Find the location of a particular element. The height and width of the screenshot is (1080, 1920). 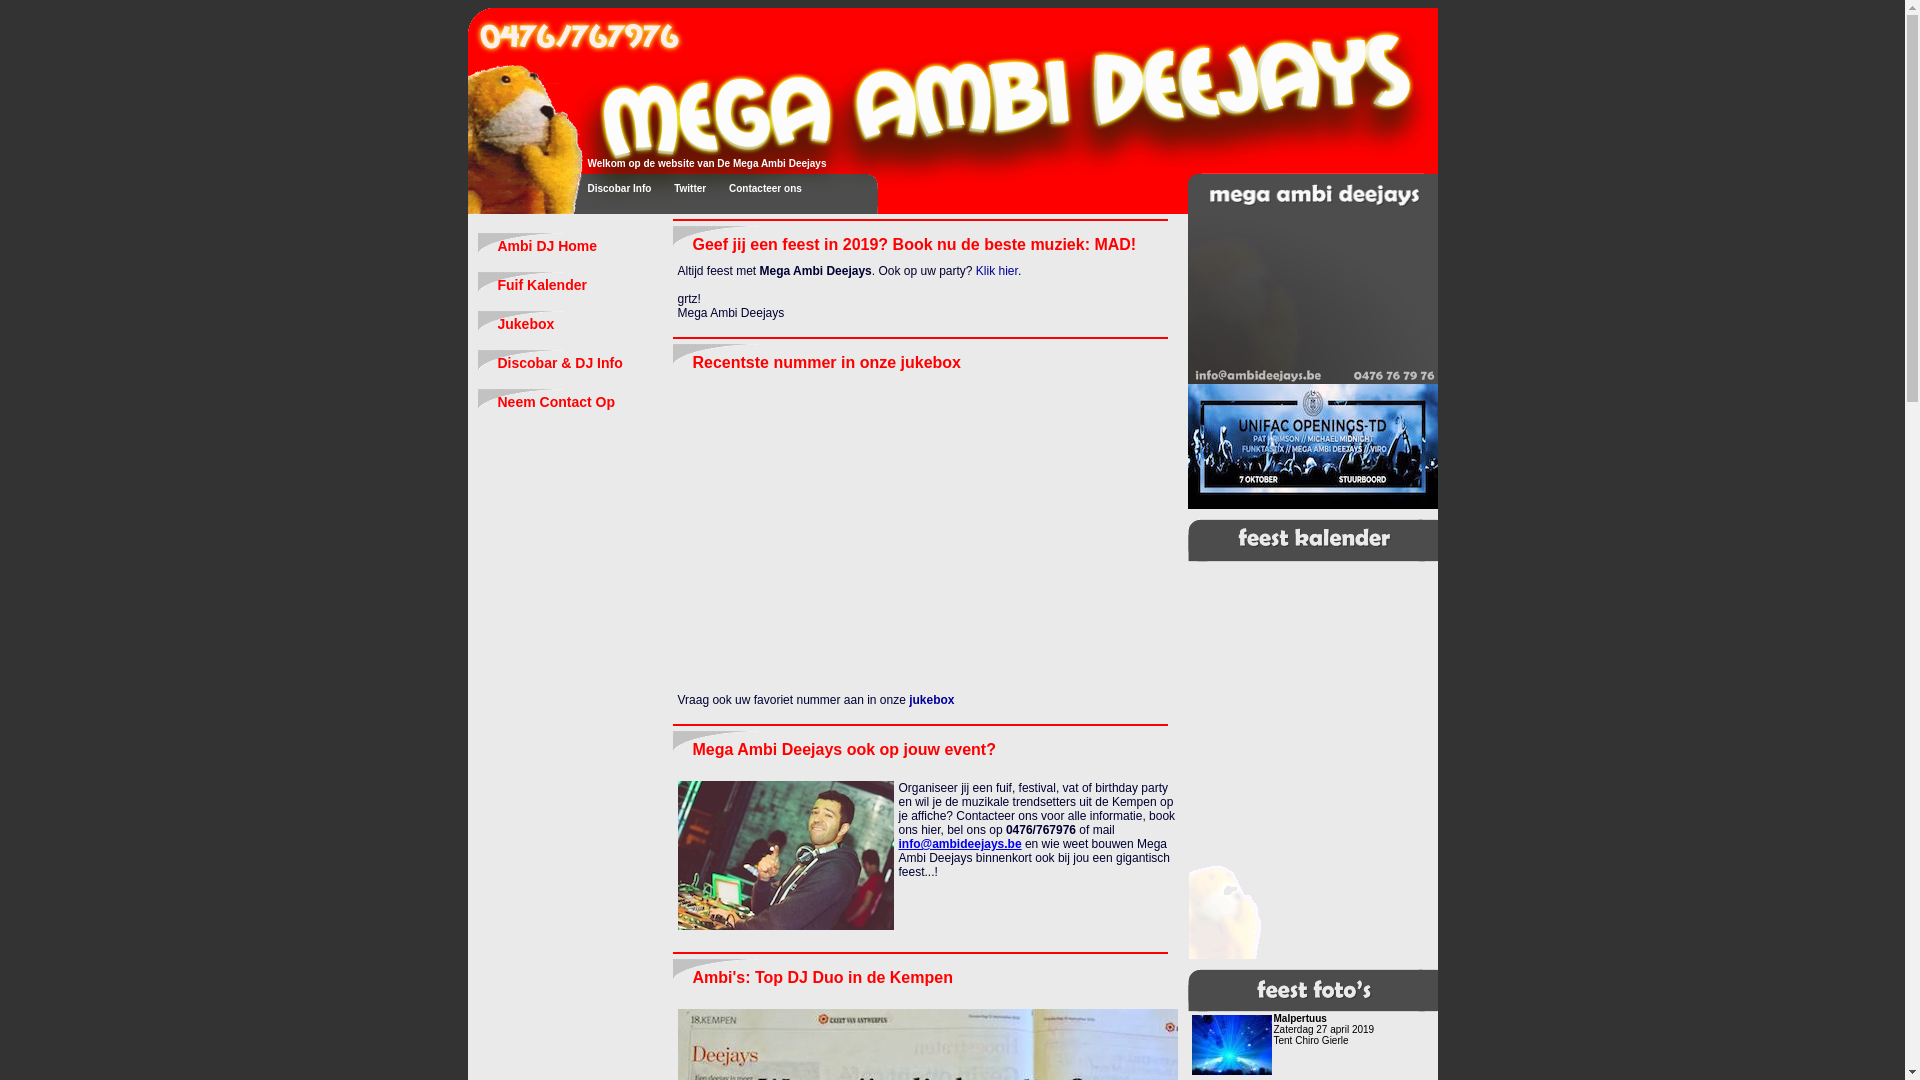

Discobar Info is located at coordinates (610, 188).